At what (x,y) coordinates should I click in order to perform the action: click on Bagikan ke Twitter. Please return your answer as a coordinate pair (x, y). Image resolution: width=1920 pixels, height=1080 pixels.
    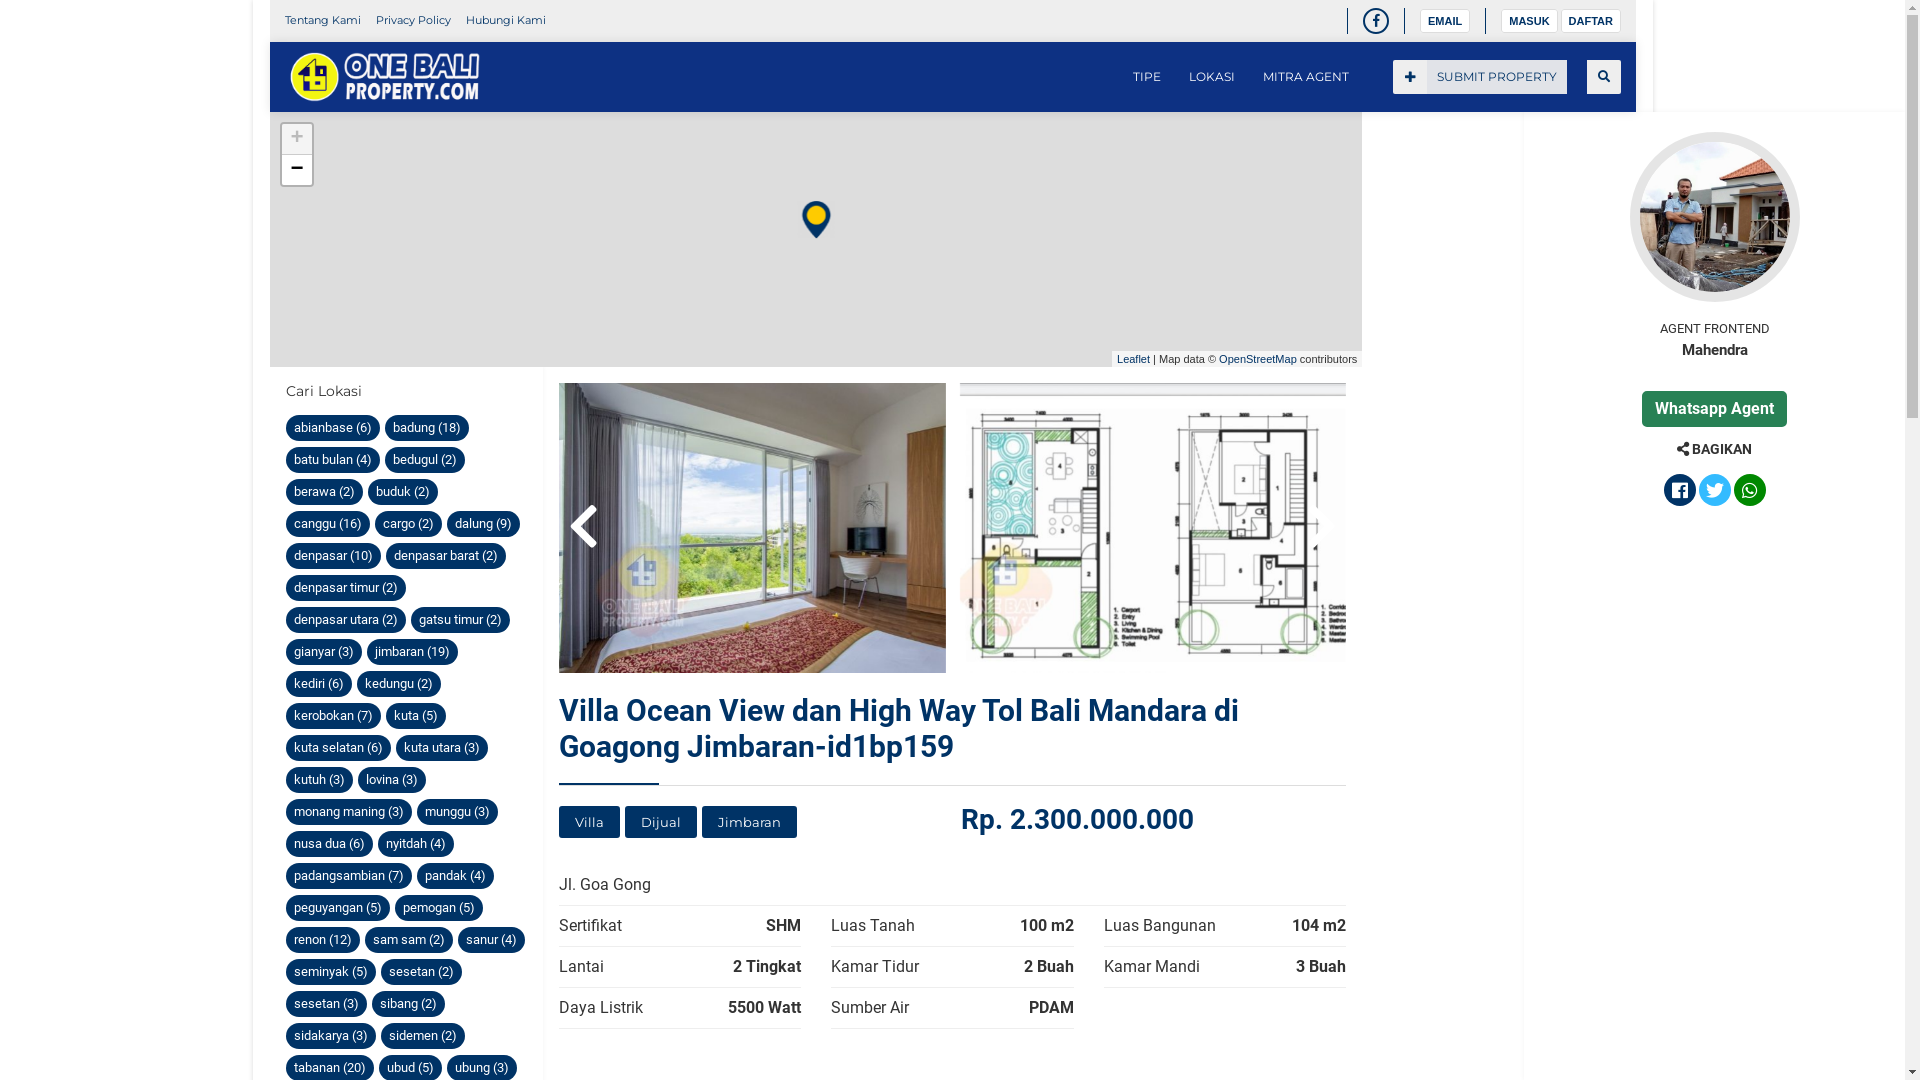
    Looking at the image, I should click on (1714, 492).